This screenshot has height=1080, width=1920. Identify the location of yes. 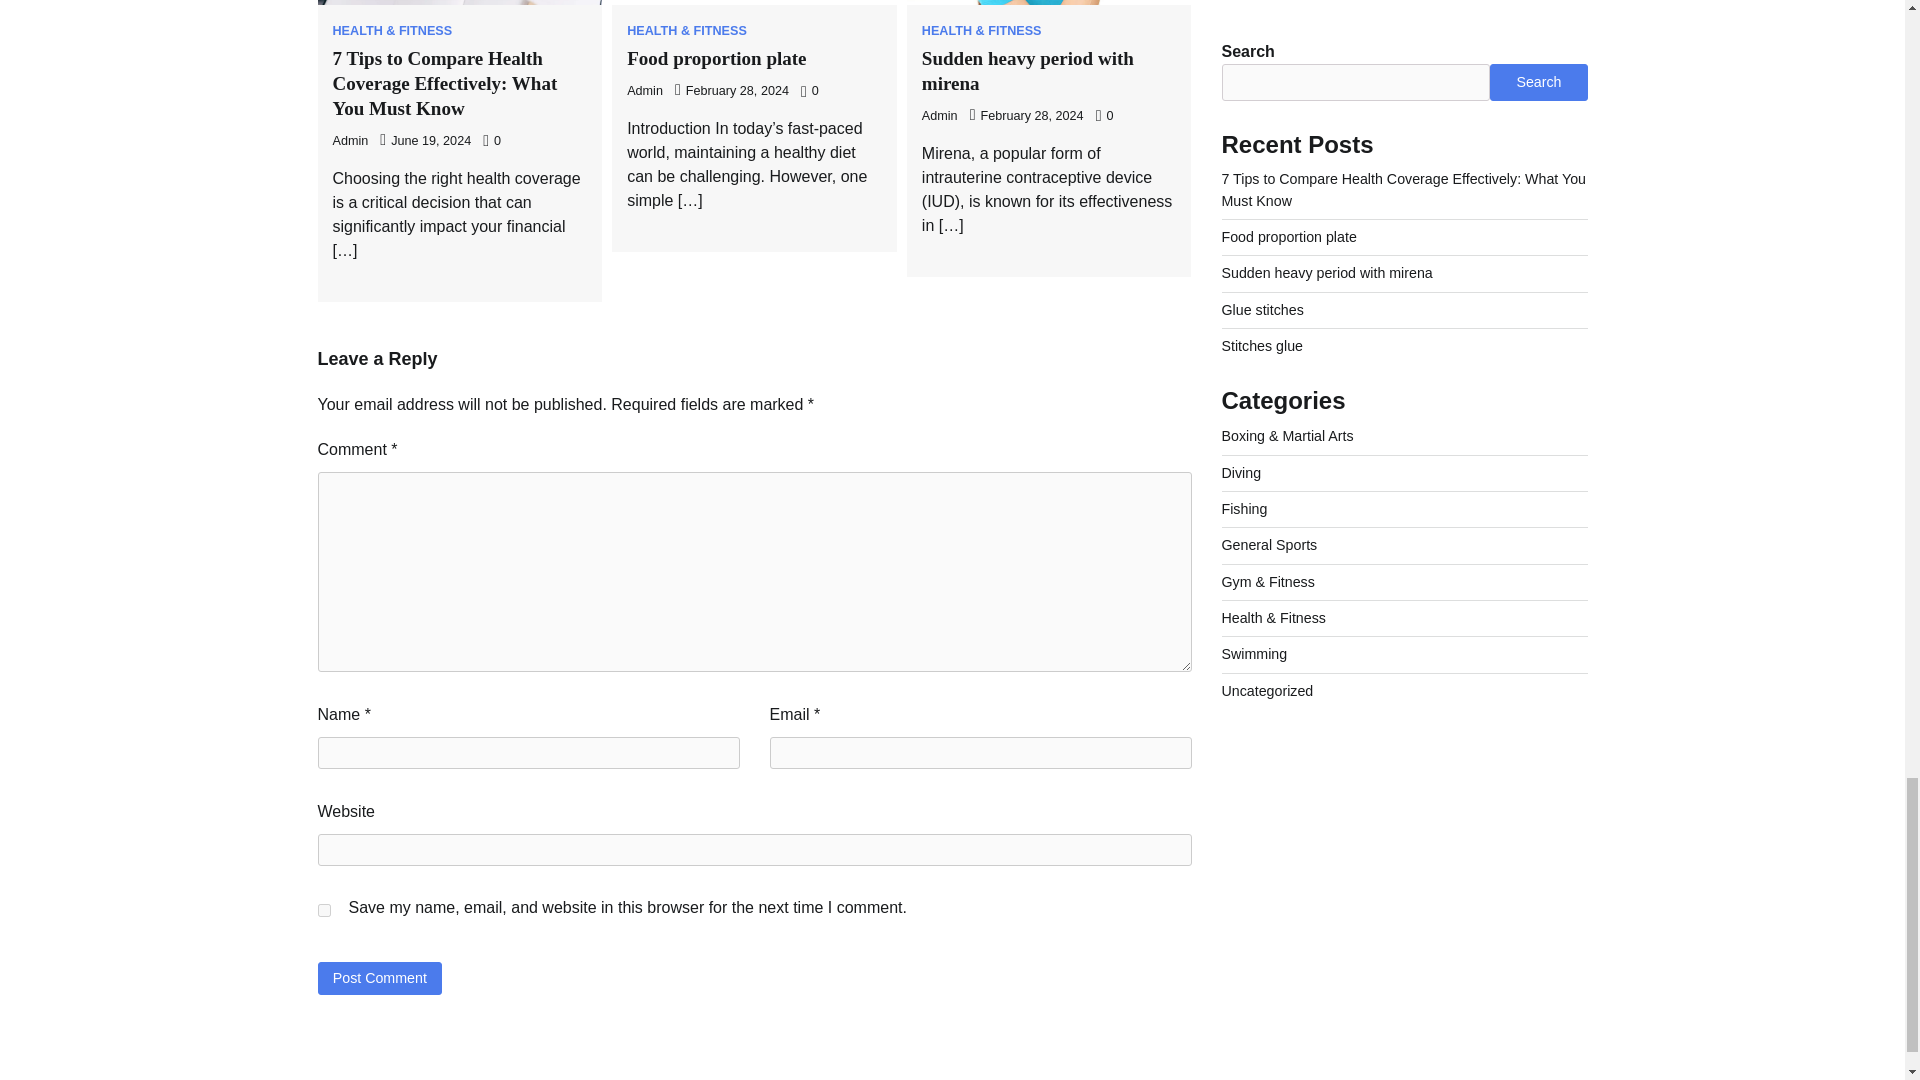
(324, 910).